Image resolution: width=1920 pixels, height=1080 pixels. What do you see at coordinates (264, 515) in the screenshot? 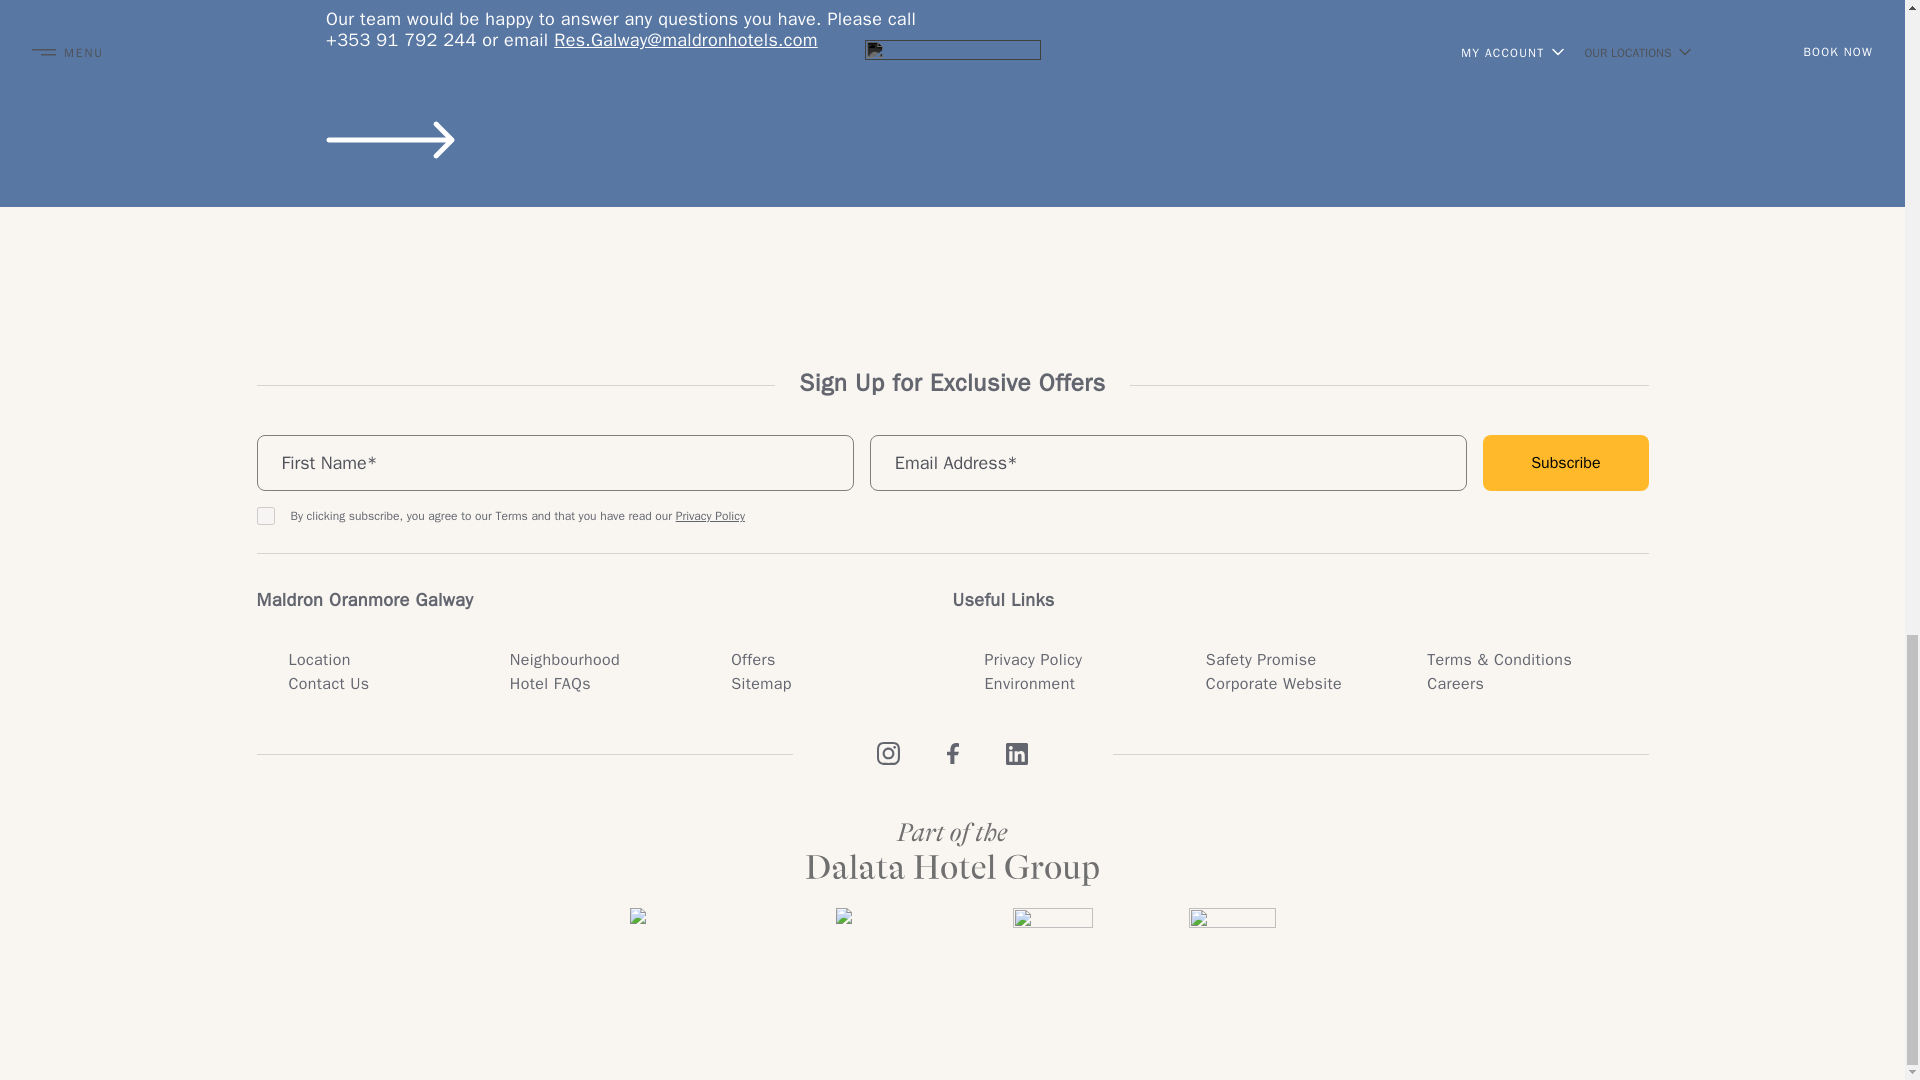
I see `terms` at bounding box center [264, 515].